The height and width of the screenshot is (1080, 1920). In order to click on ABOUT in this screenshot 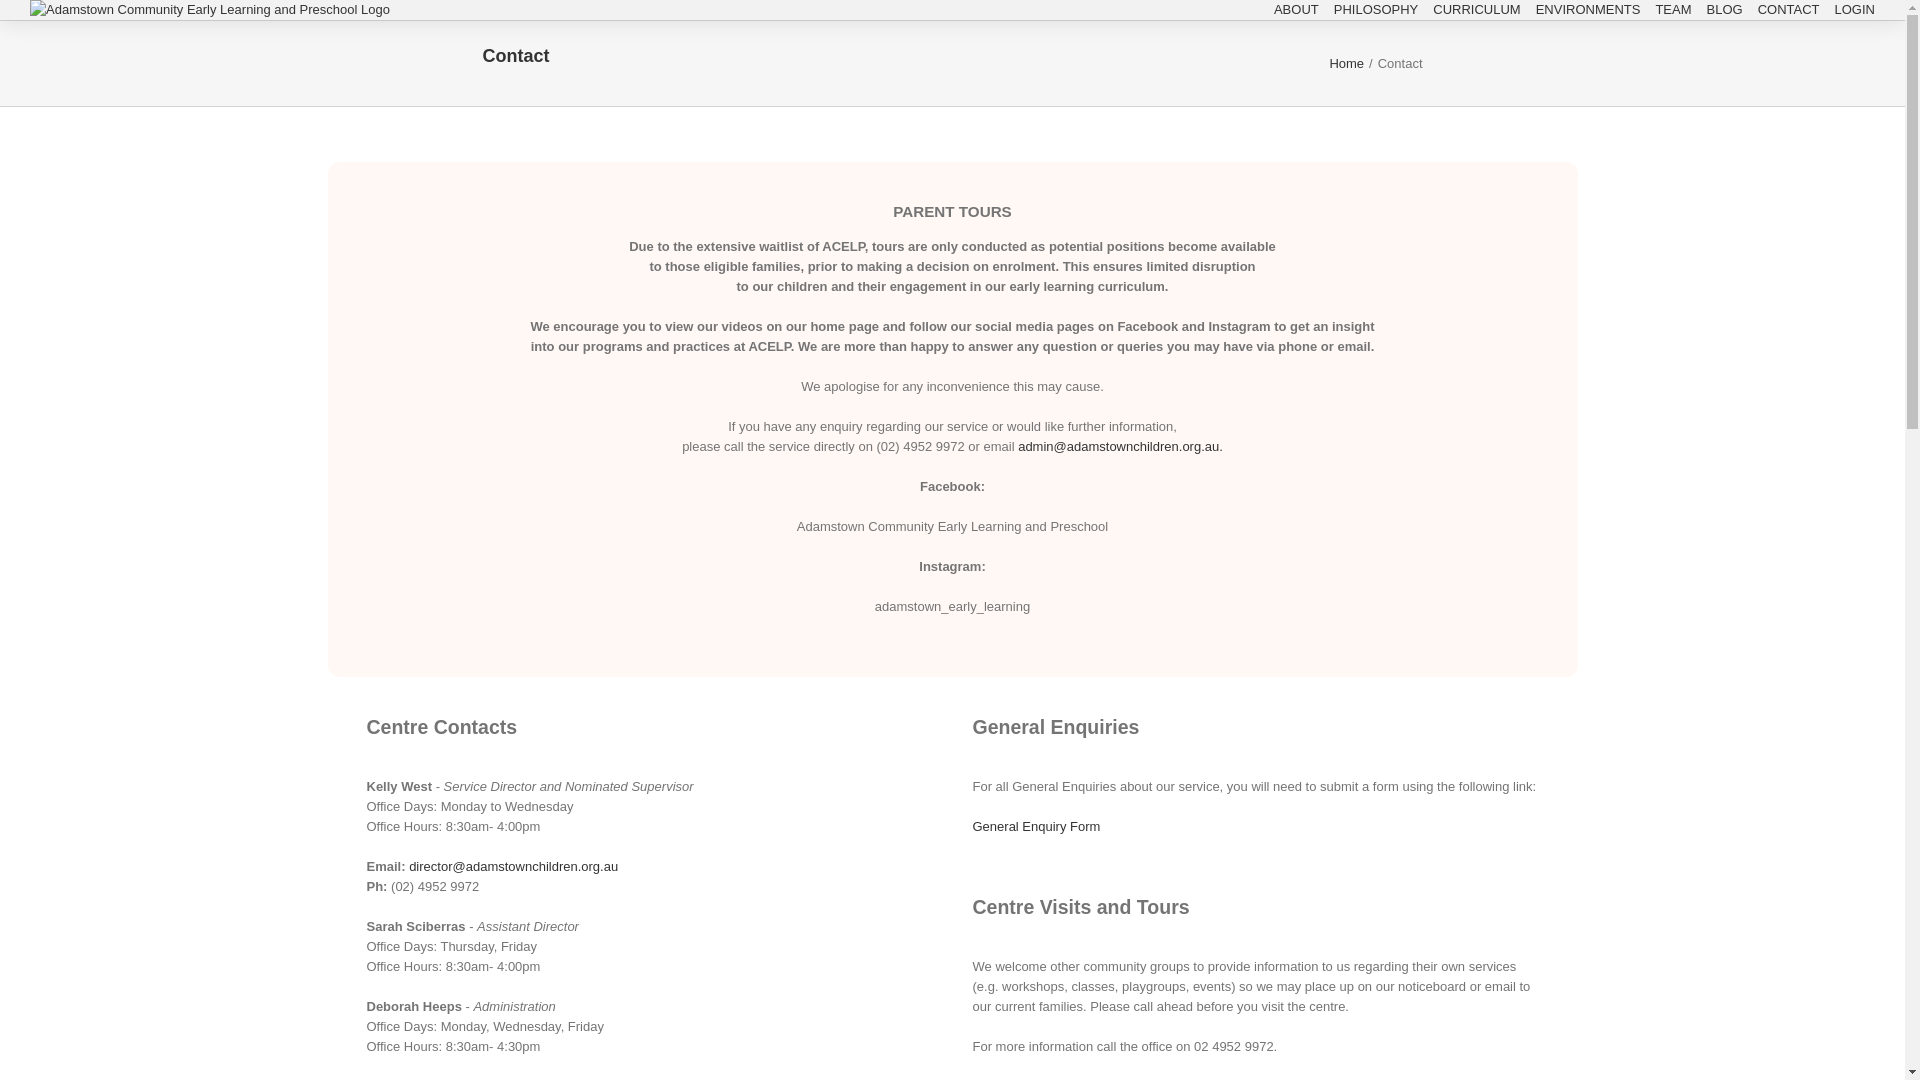, I will do `click(1296, 10)`.